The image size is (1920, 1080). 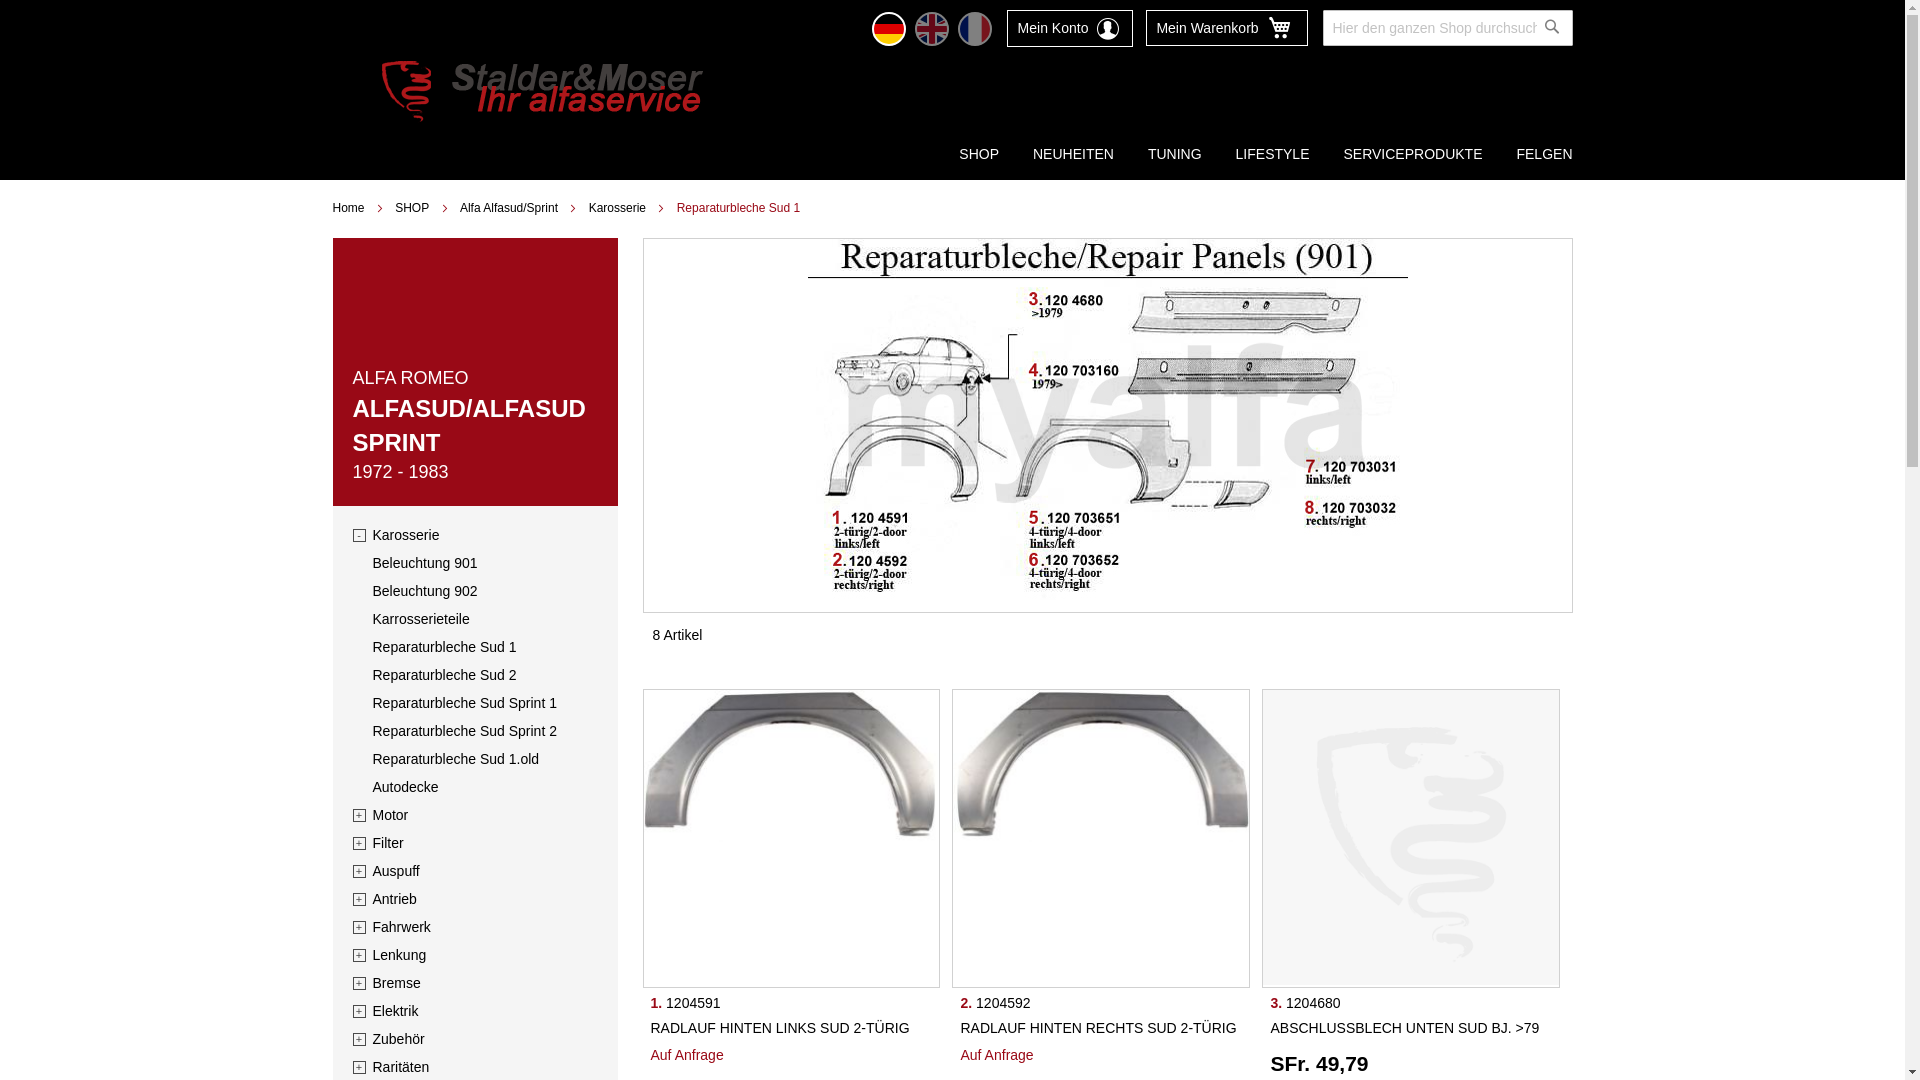 What do you see at coordinates (399, 956) in the screenshot?
I see `Lenkung` at bounding box center [399, 956].